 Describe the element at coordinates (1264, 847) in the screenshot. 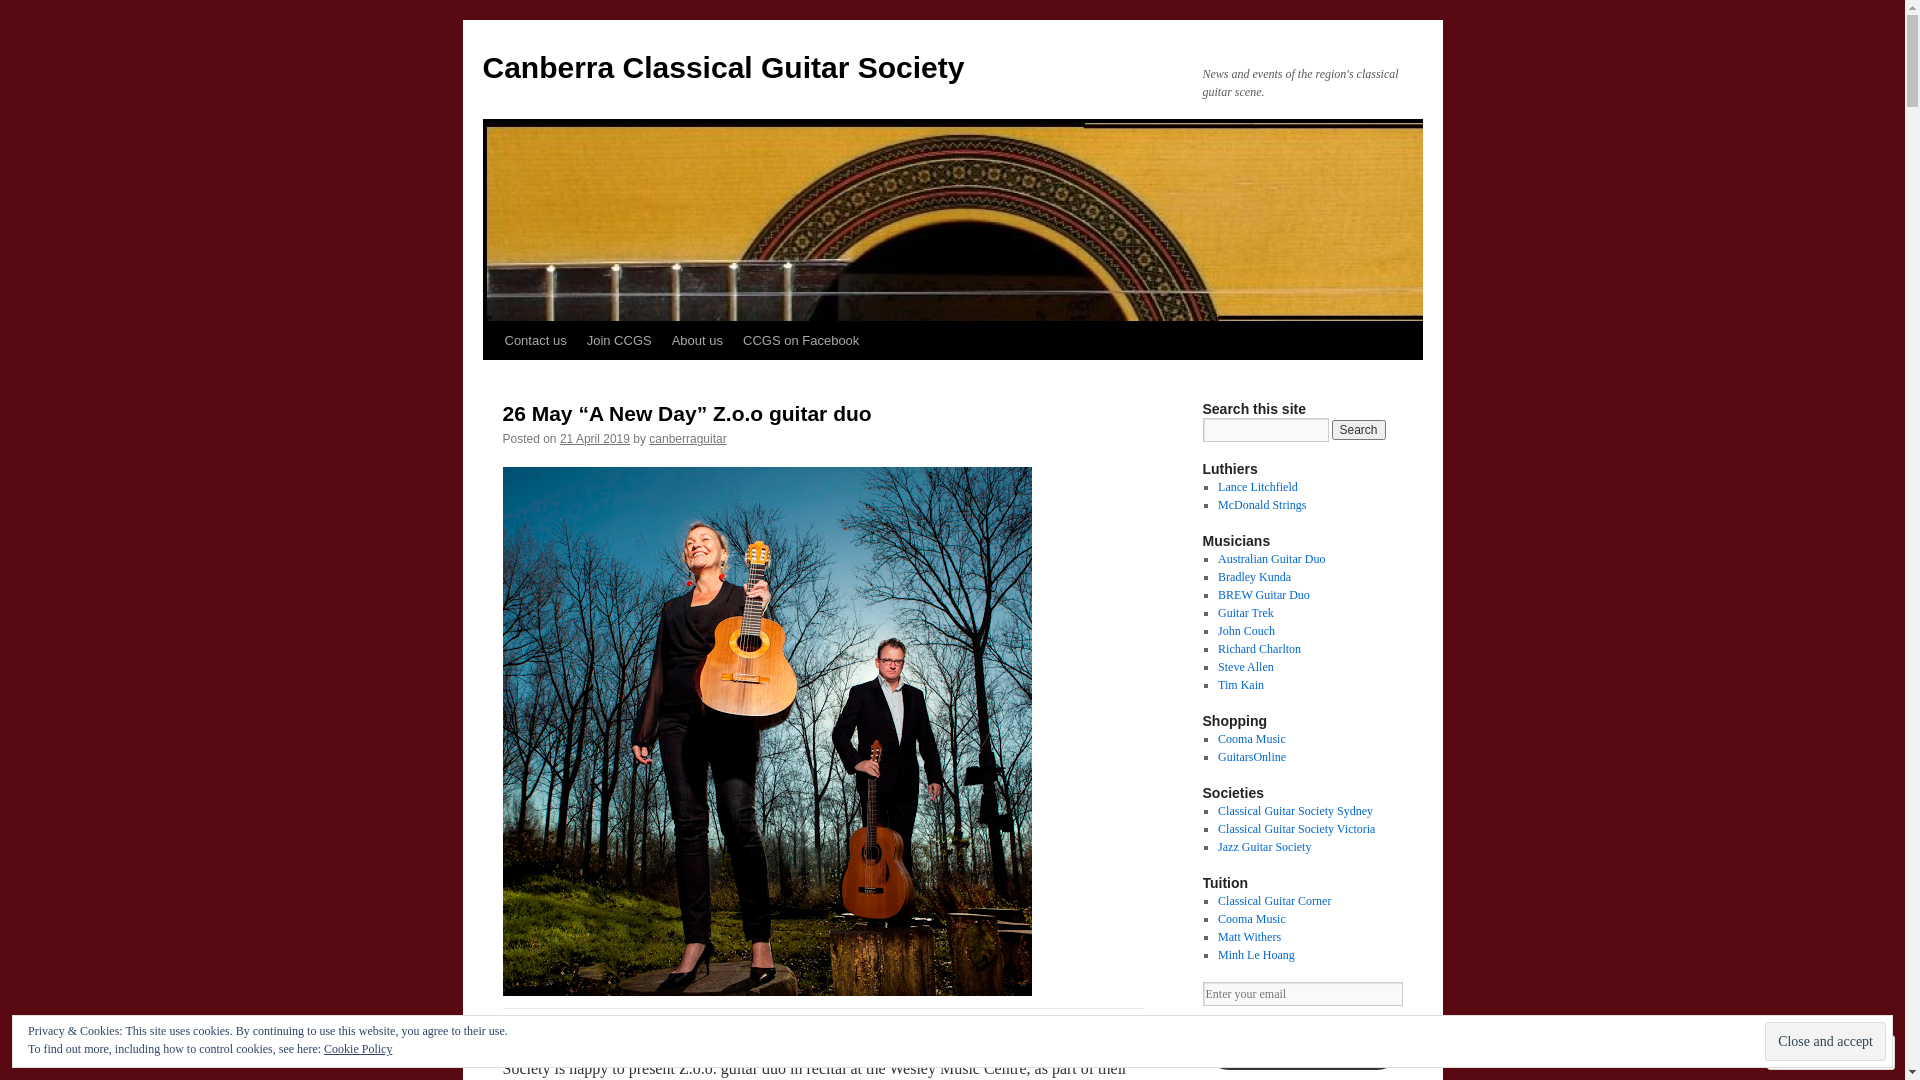

I see `Jazz Guitar Society` at that location.